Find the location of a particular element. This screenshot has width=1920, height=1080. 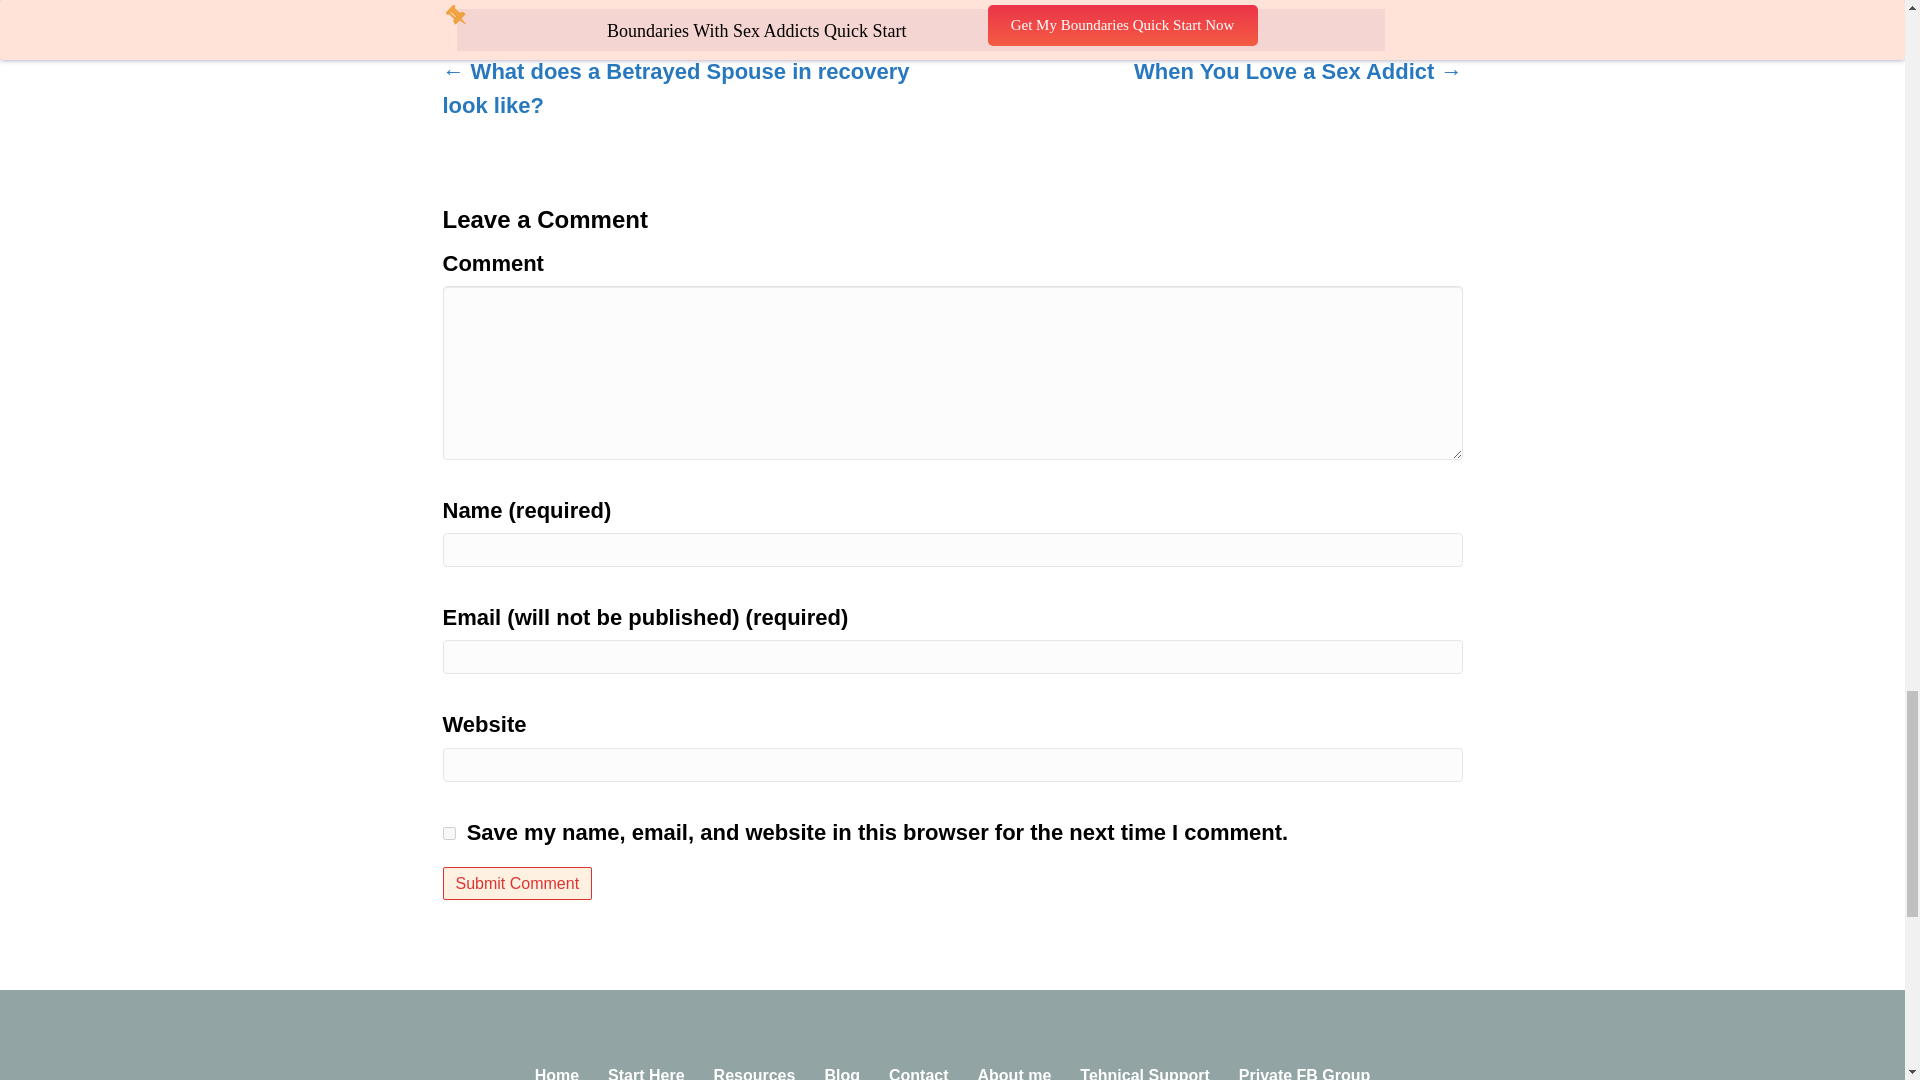

yes is located at coordinates (448, 834).